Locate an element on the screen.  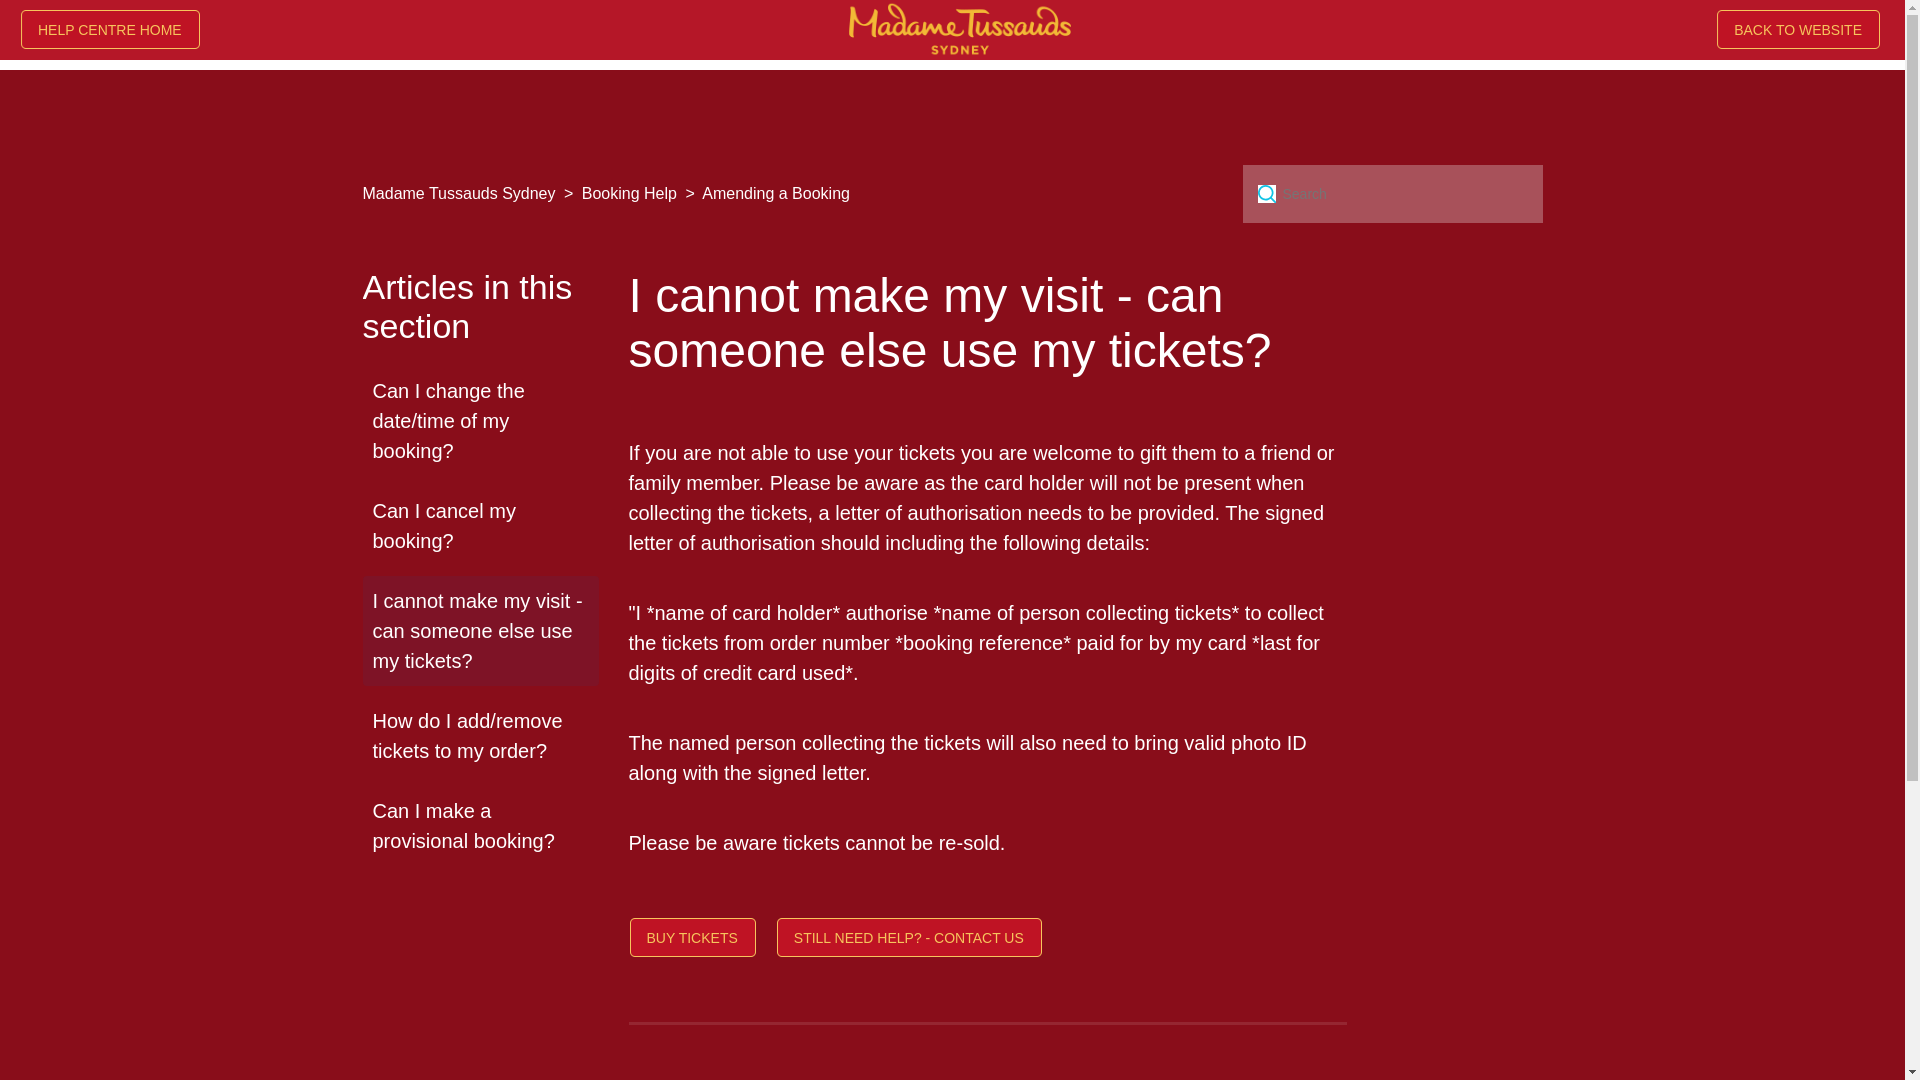
Can I cancel my booking? is located at coordinates (480, 526).